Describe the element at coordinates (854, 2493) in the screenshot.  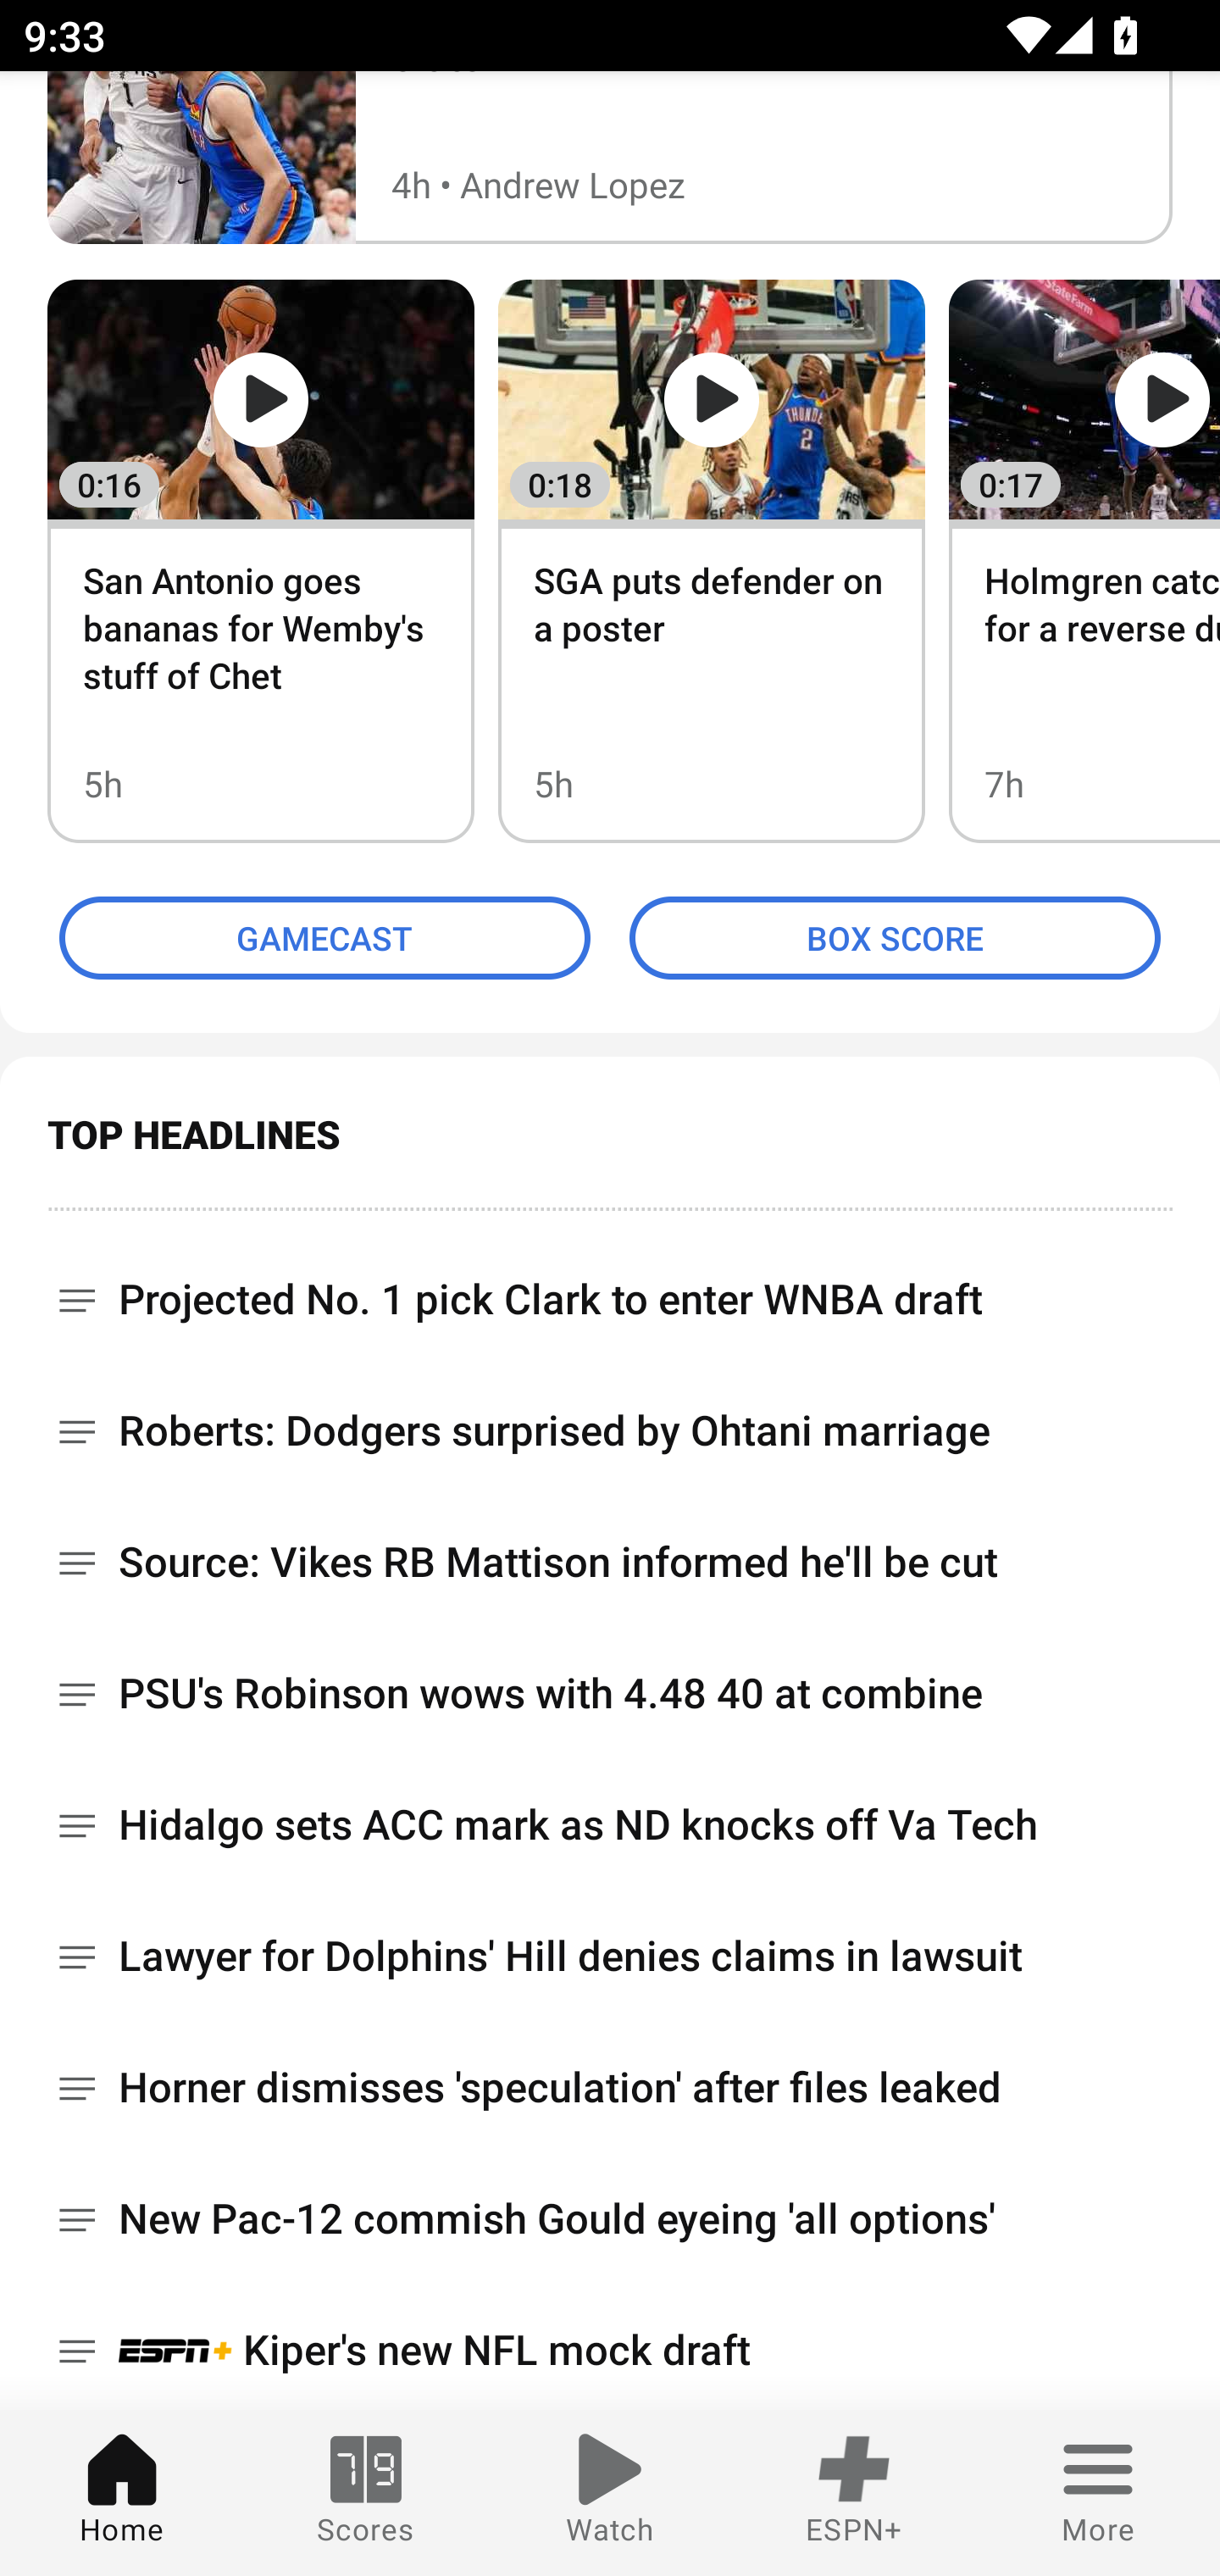
I see `ESPN+` at that location.